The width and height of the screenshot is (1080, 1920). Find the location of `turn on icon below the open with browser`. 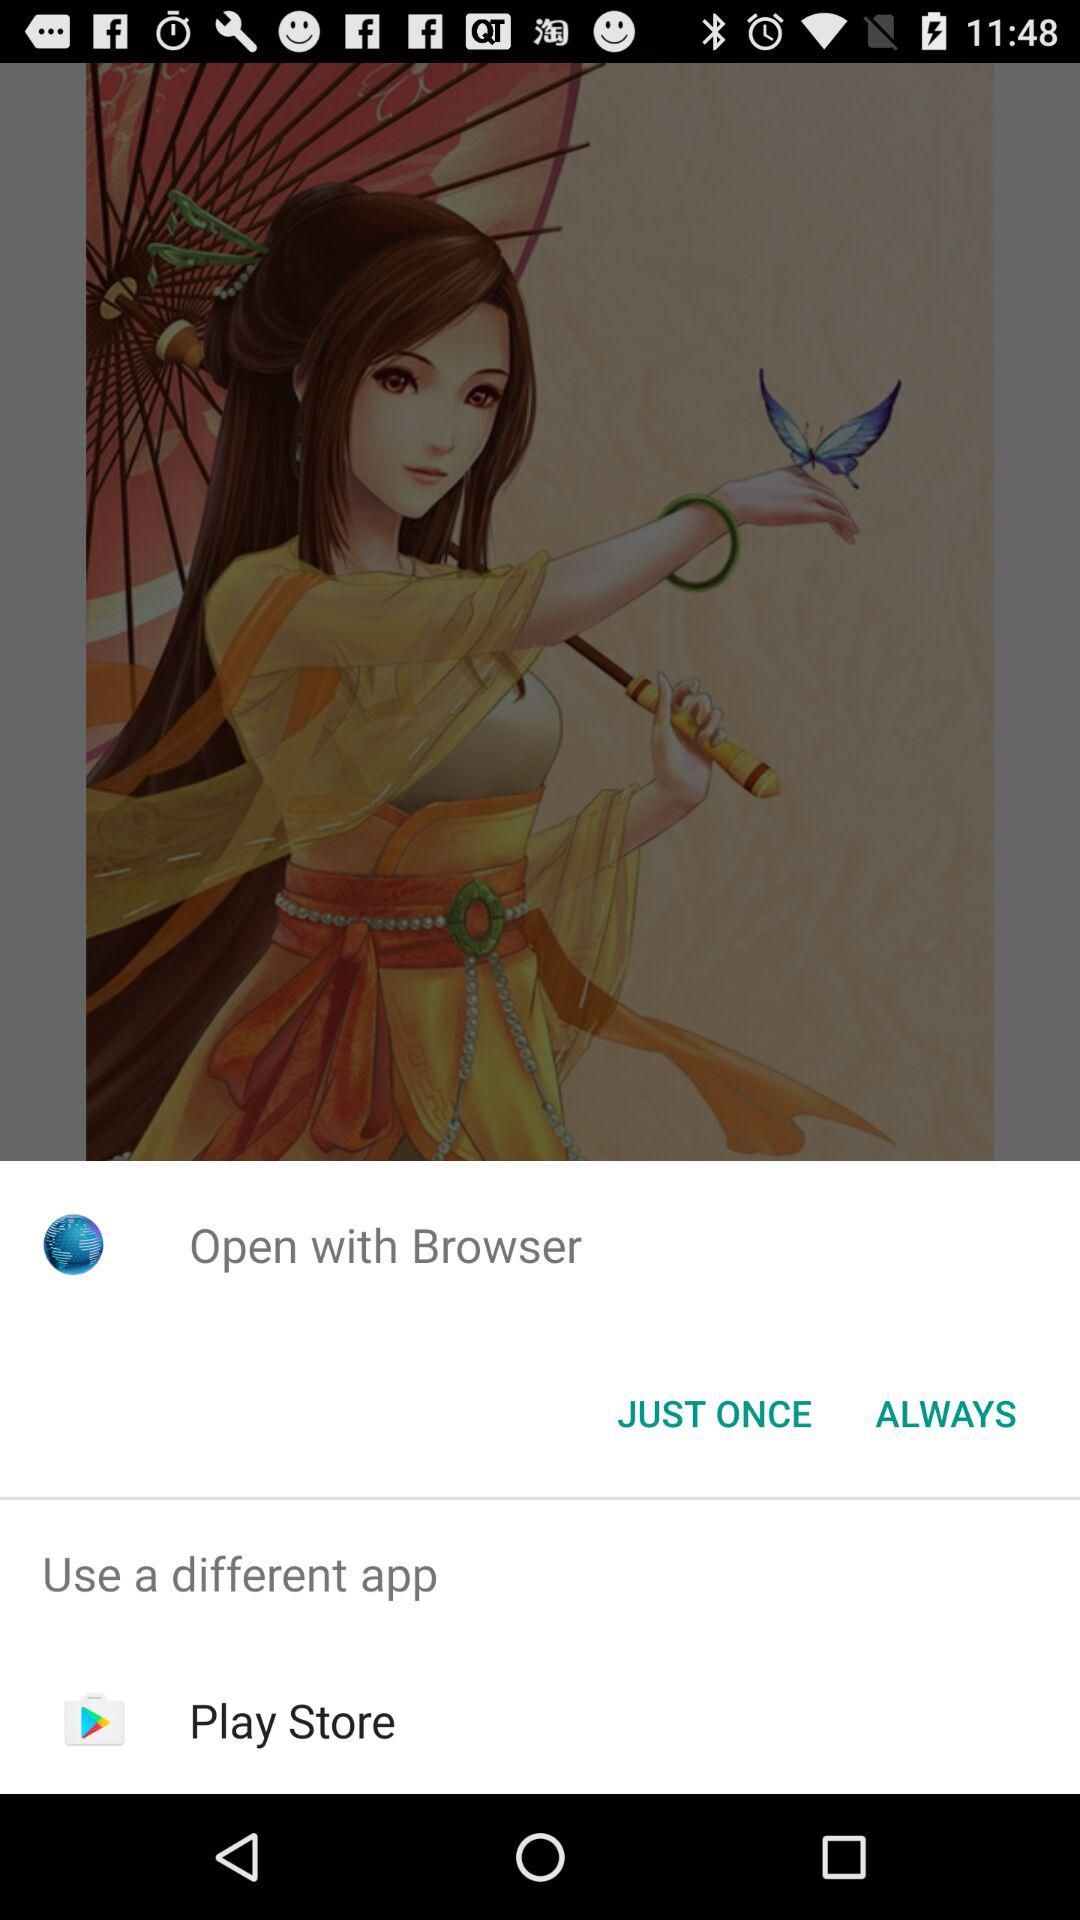

turn on icon below the open with browser is located at coordinates (714, 1413).